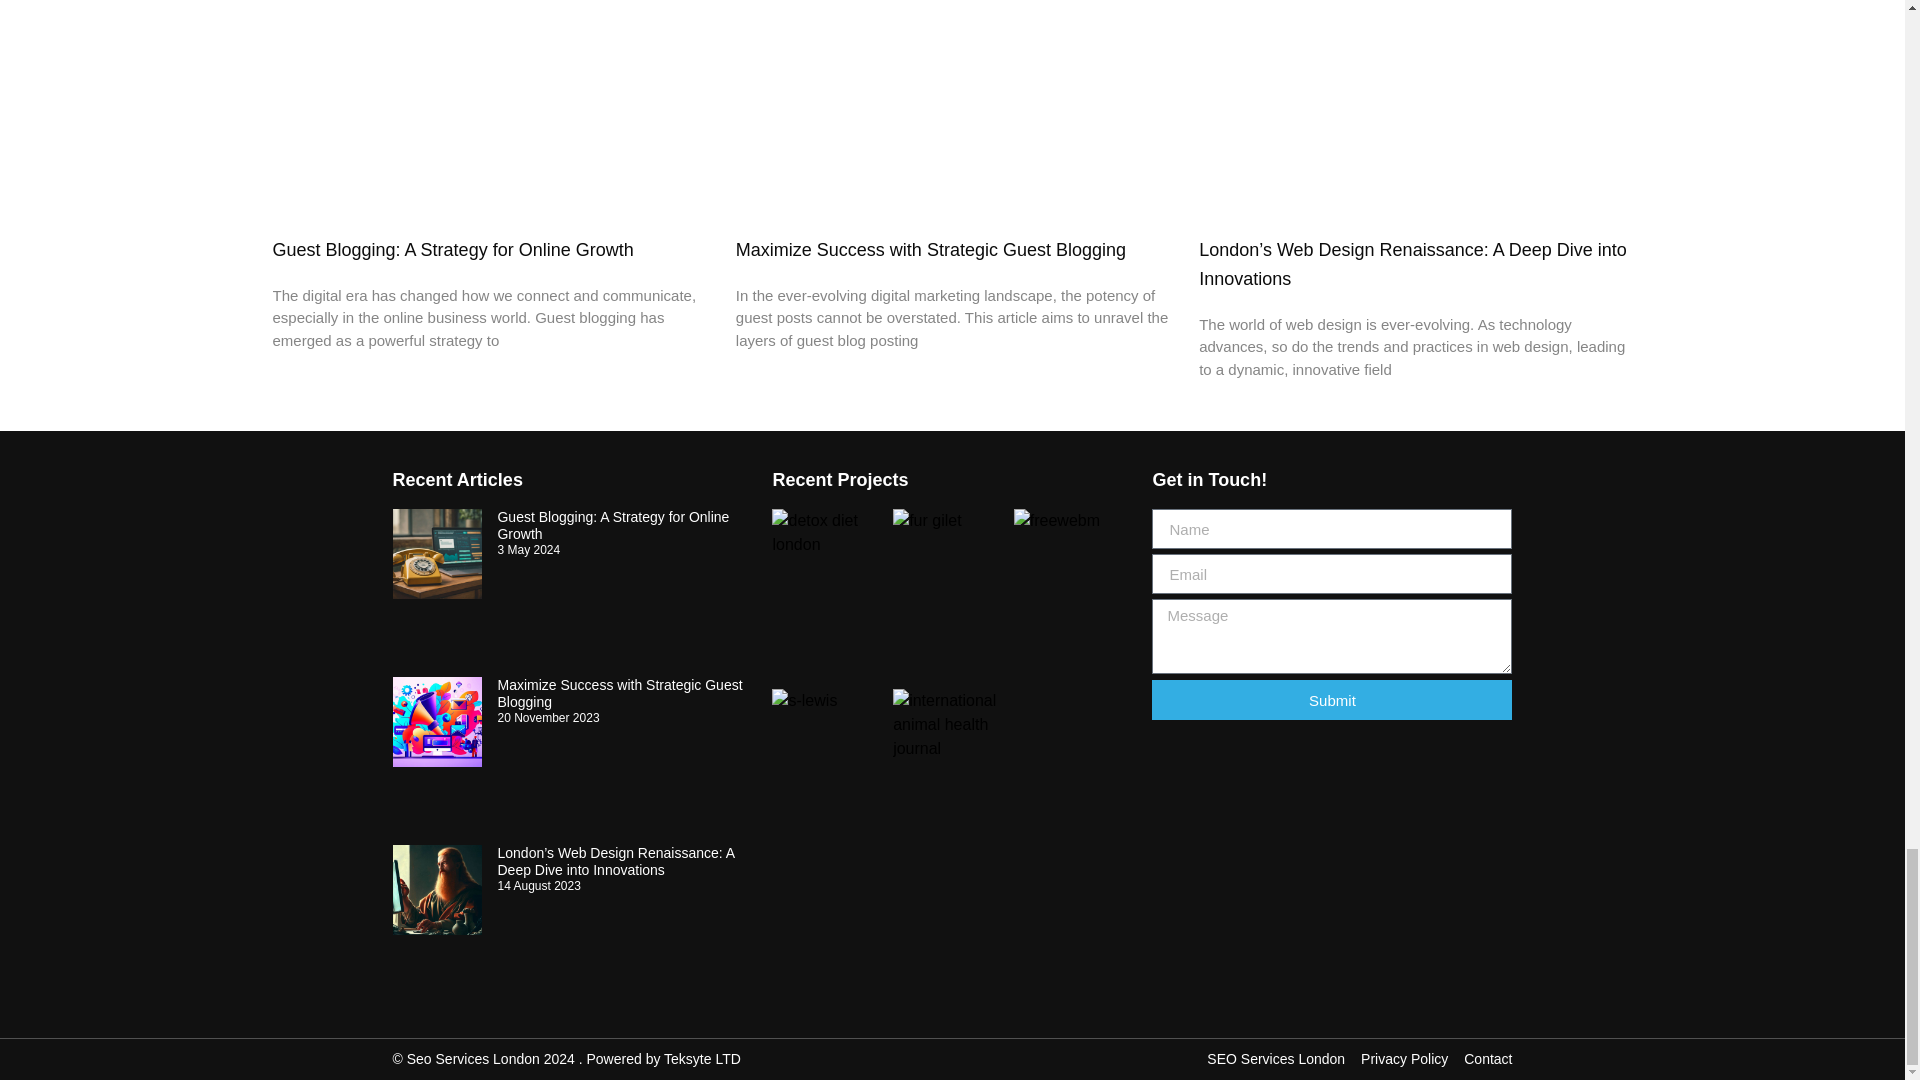 The image size is (1920, 1080). What do you see at coordinates (930, 250) in the screenshot?
I see `Maximize Success with Strategic Guest Blogging` at bounding box center [930, 250].